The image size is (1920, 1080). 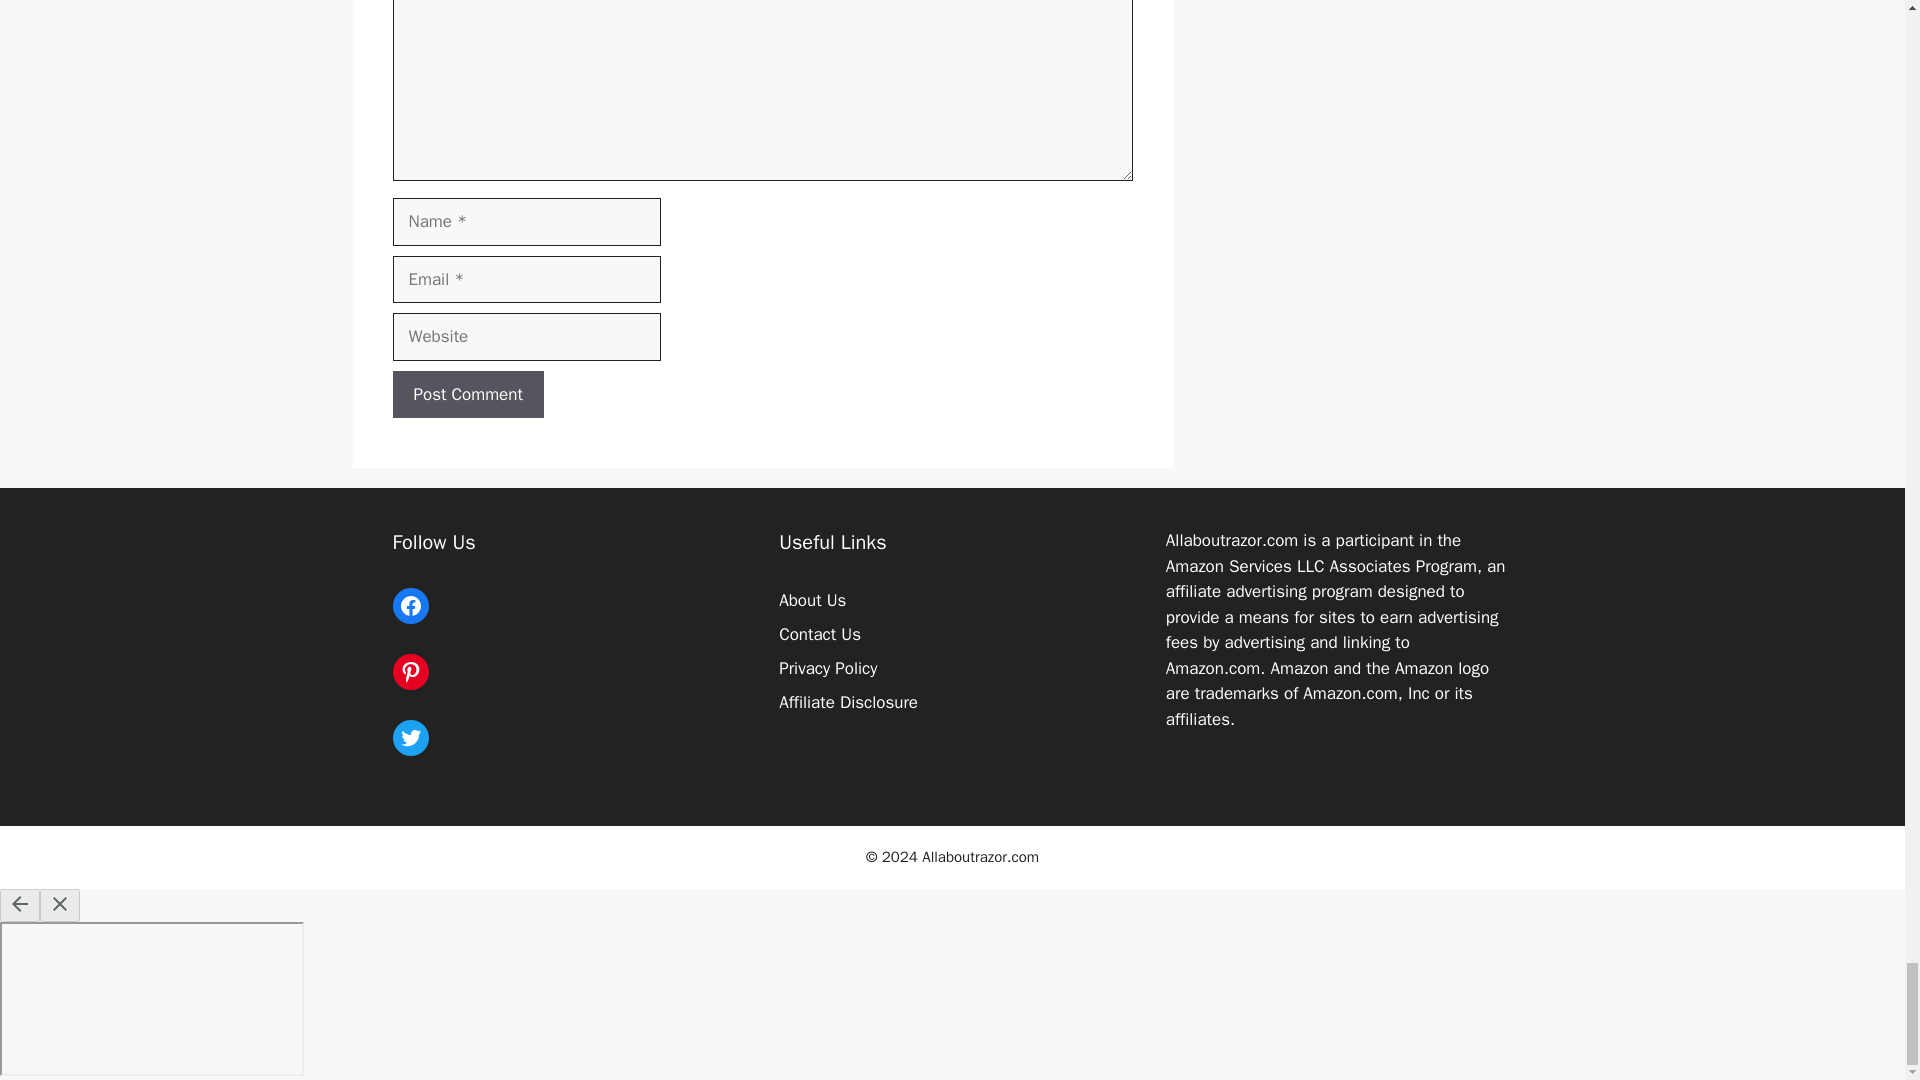 I want to click on Post Comment, so click(x=467, y=395).